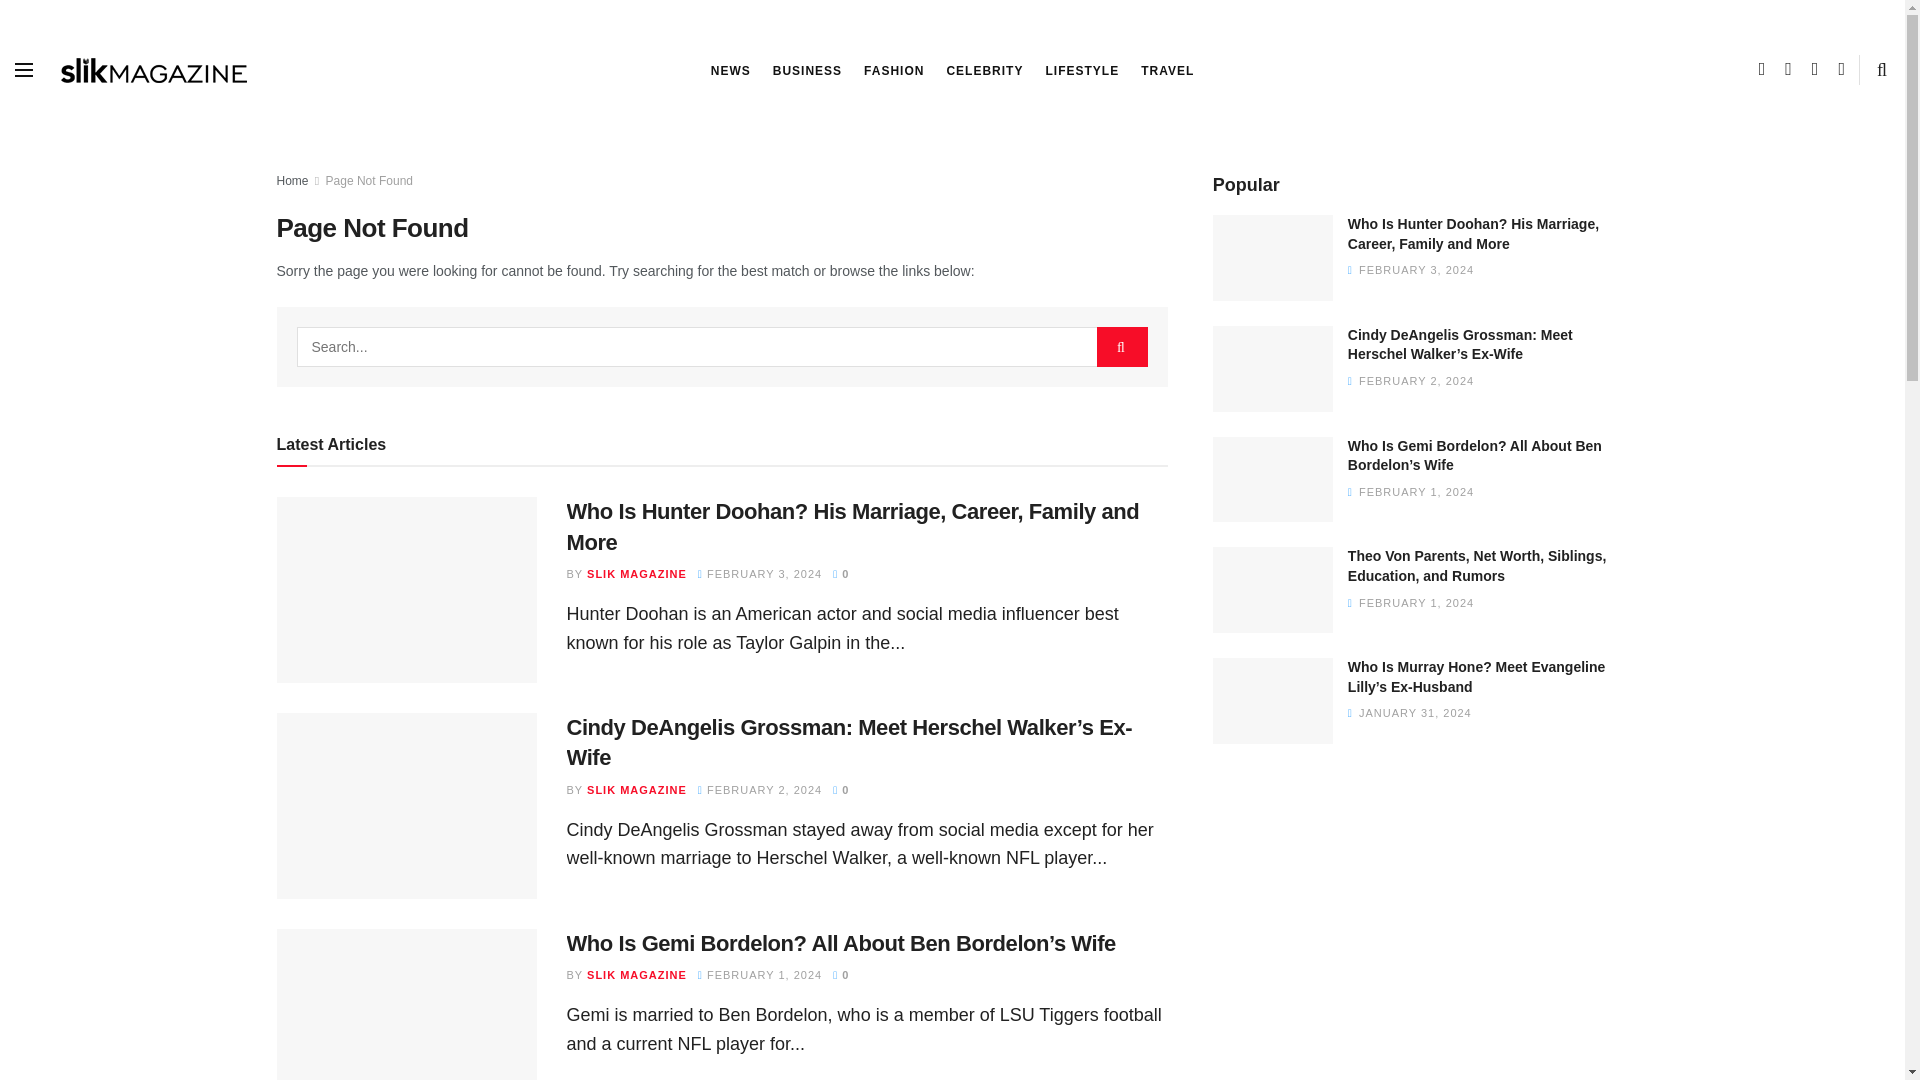  Describe the element at coordinates (894, 71) in the screenshot. I see `FASHION` at that location.